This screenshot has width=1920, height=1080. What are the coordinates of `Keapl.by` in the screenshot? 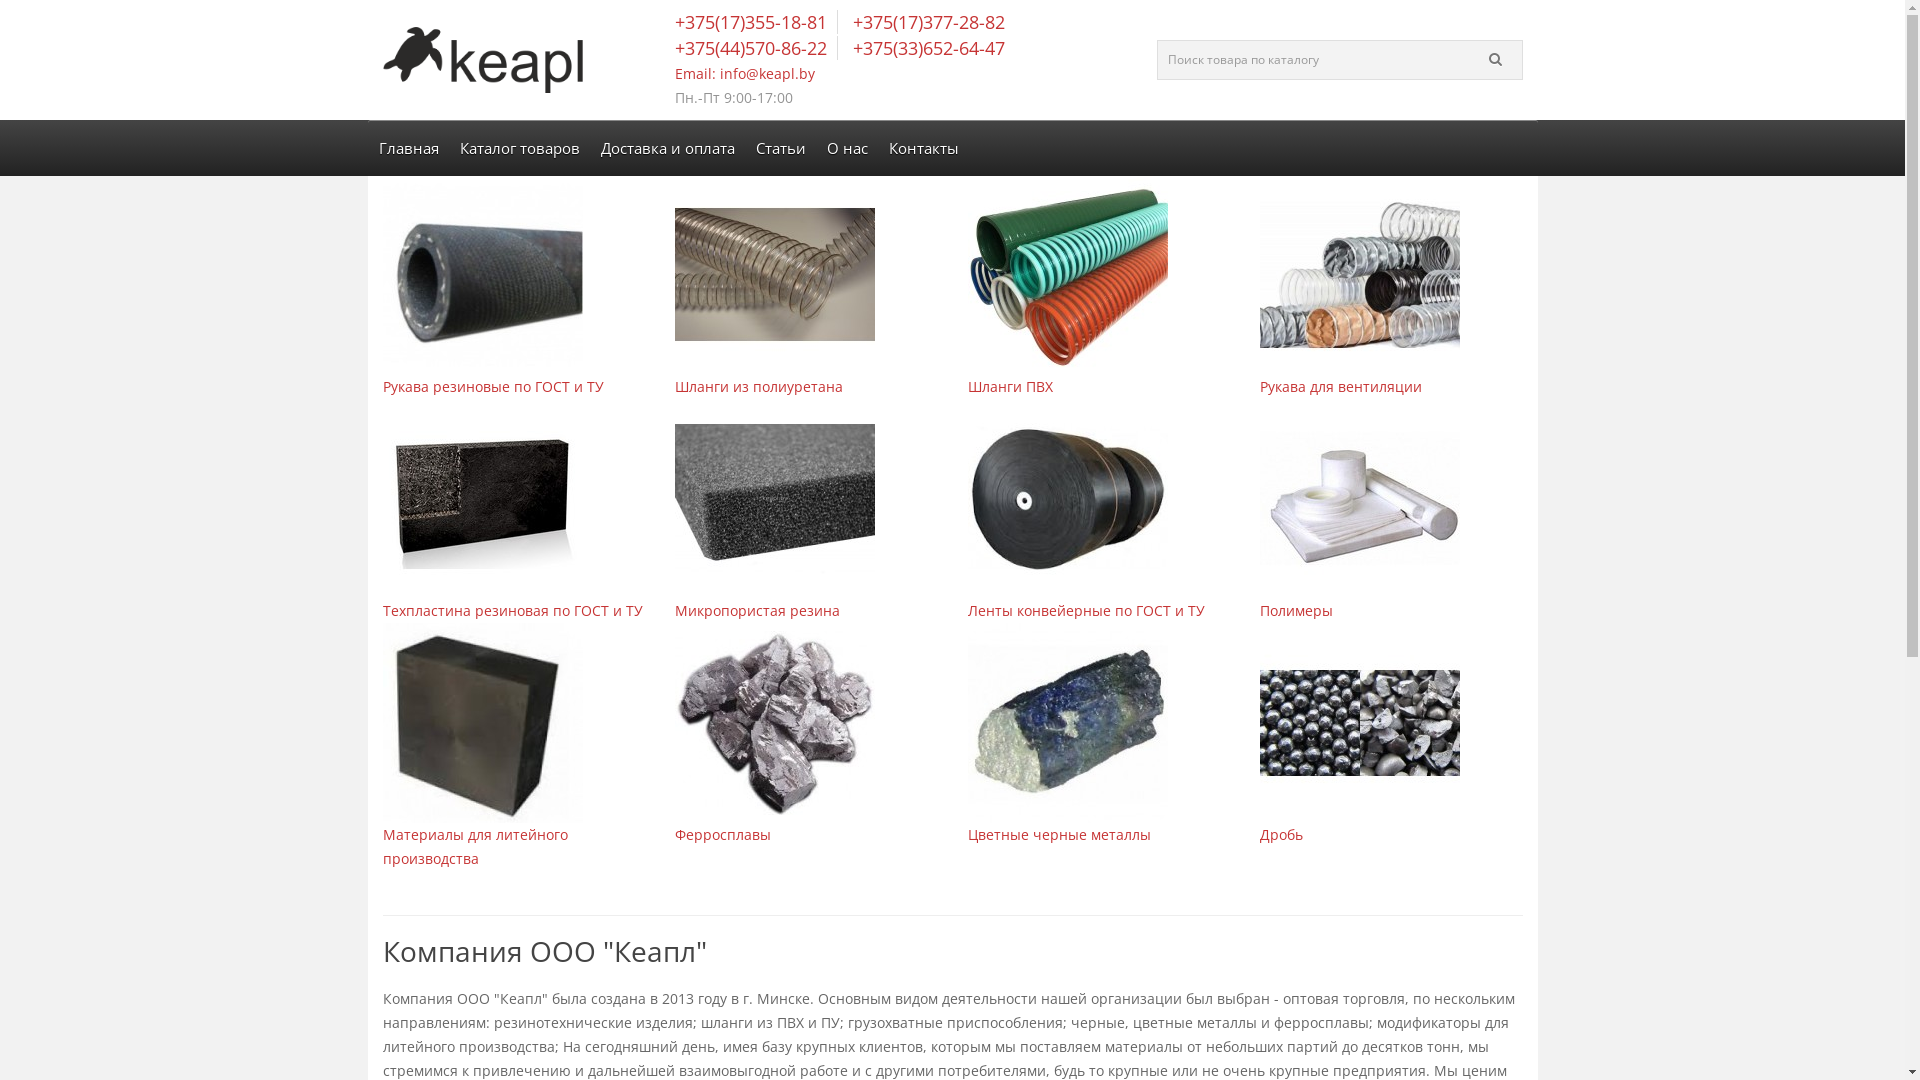 It's located at (482, 60).